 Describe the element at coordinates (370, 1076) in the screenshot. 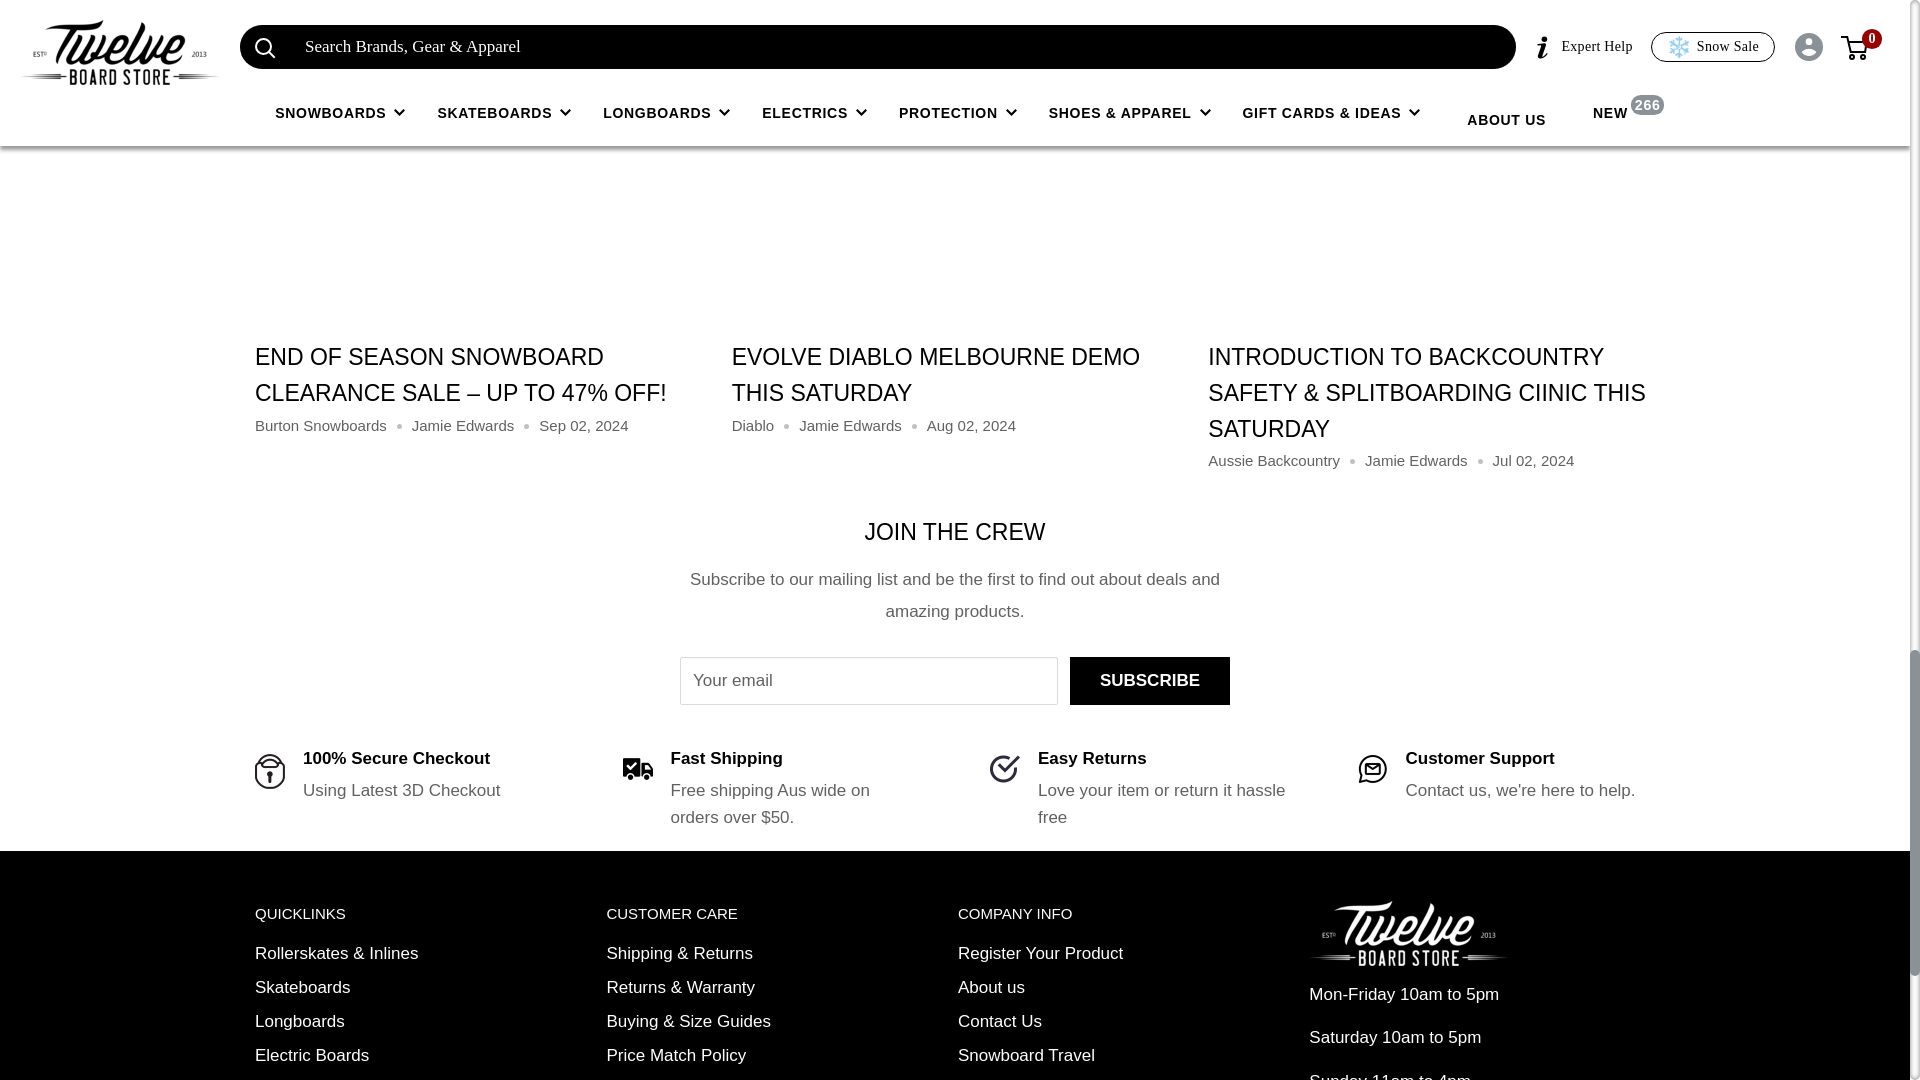

I see `Snowboards` at that location.